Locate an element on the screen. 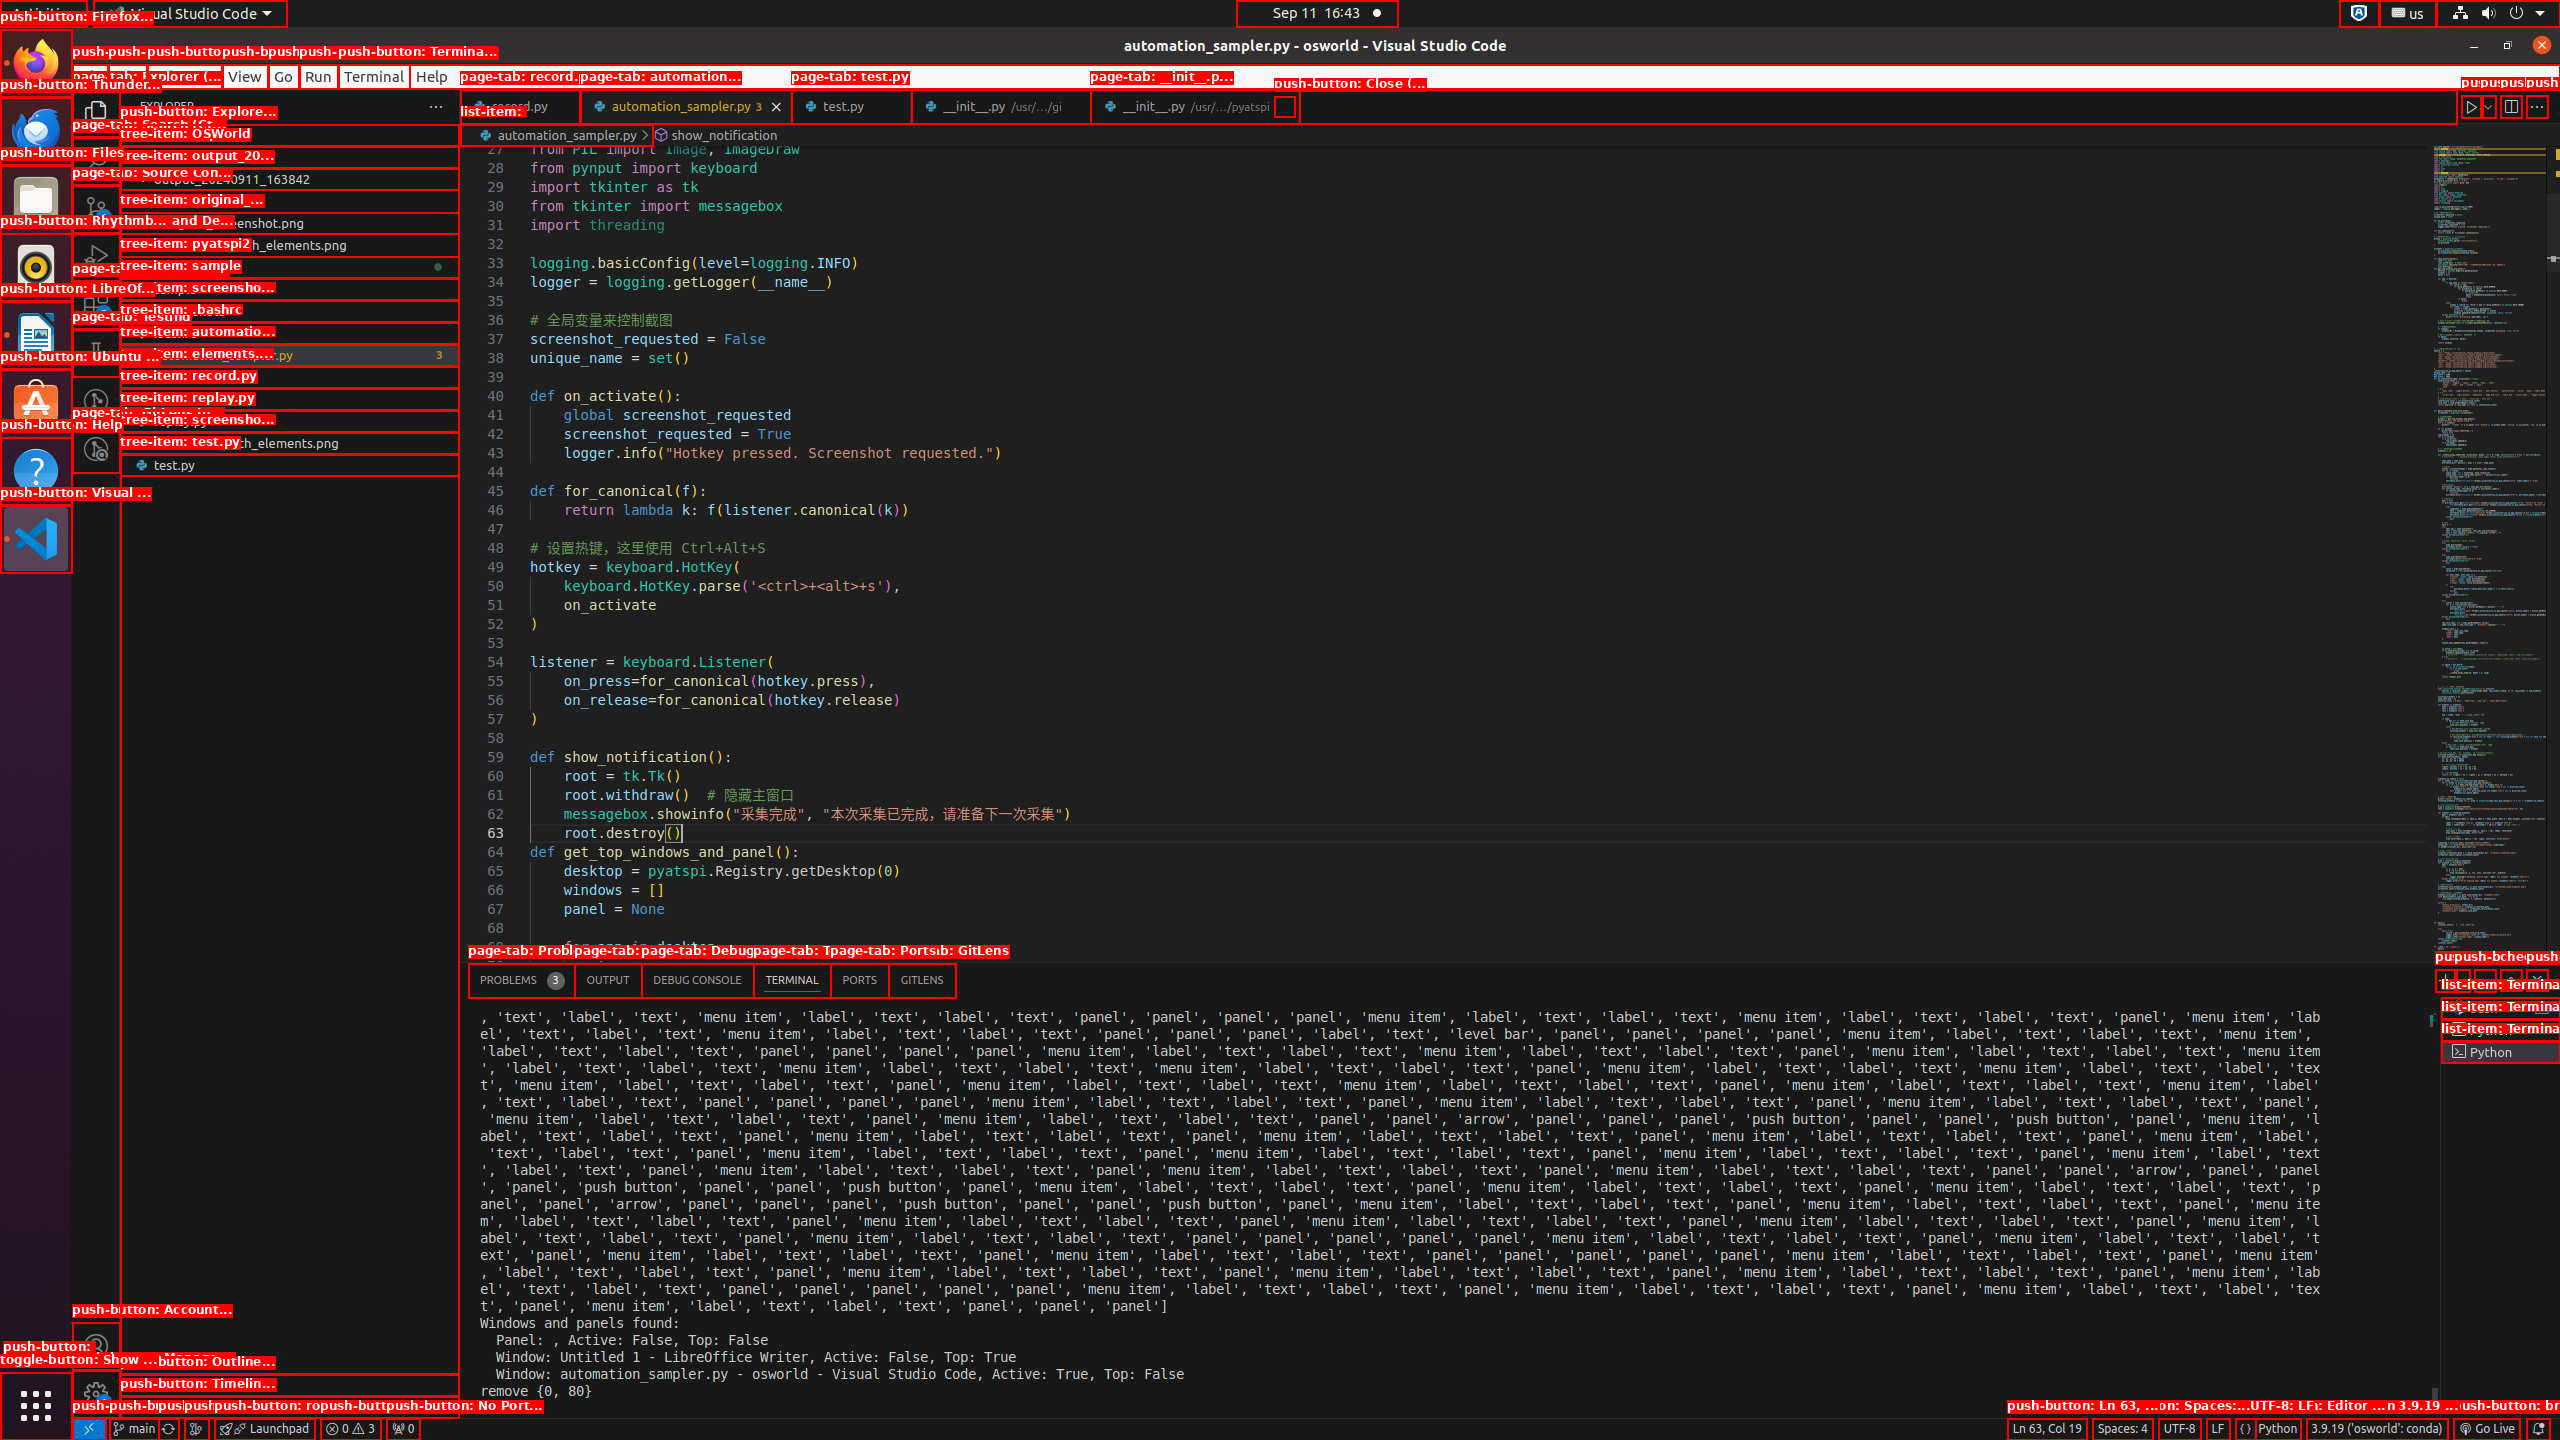 This screenshot has width=2560, height=1440. Accounts is located at coordinates (96, 1346).